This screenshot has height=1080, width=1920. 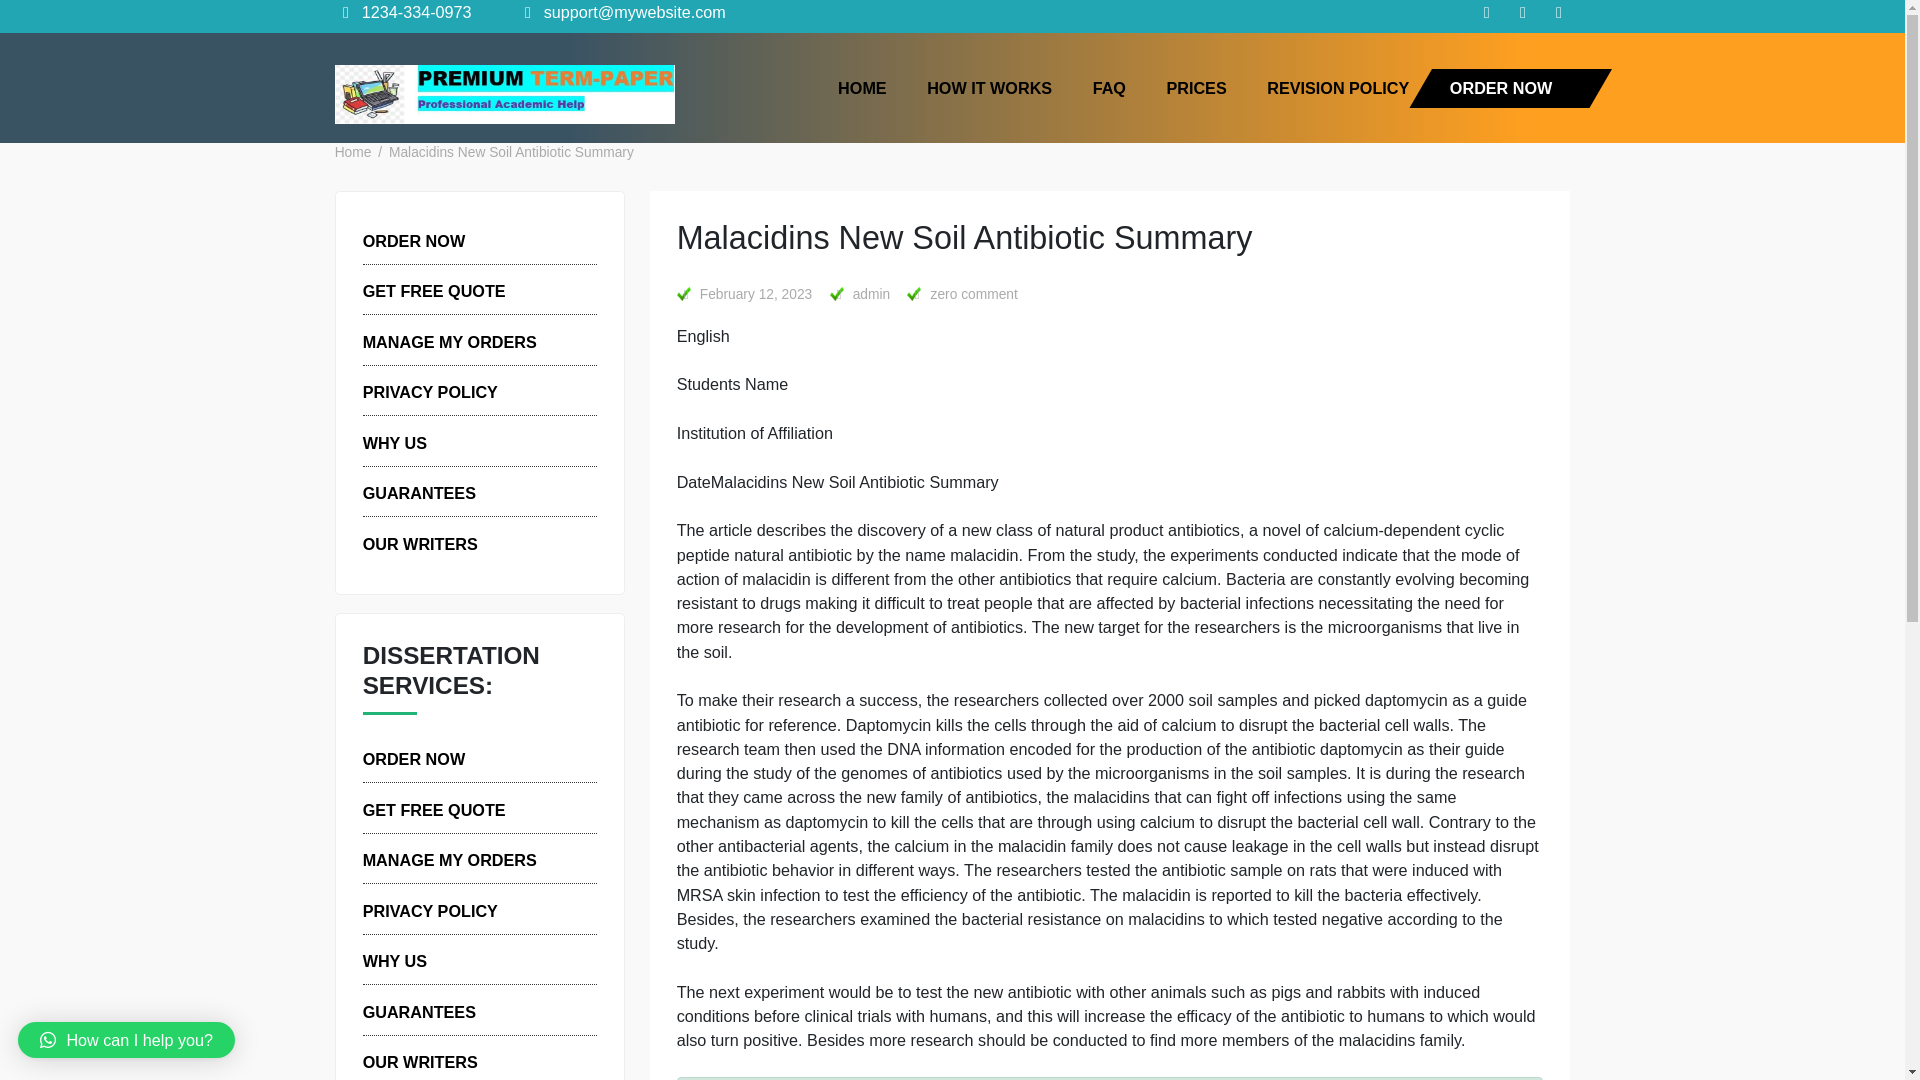 What do you see at coordinates (500, 956) in the screenshot?
I see `MANAGE MY ORDERS` at bounding box center [500, 956].